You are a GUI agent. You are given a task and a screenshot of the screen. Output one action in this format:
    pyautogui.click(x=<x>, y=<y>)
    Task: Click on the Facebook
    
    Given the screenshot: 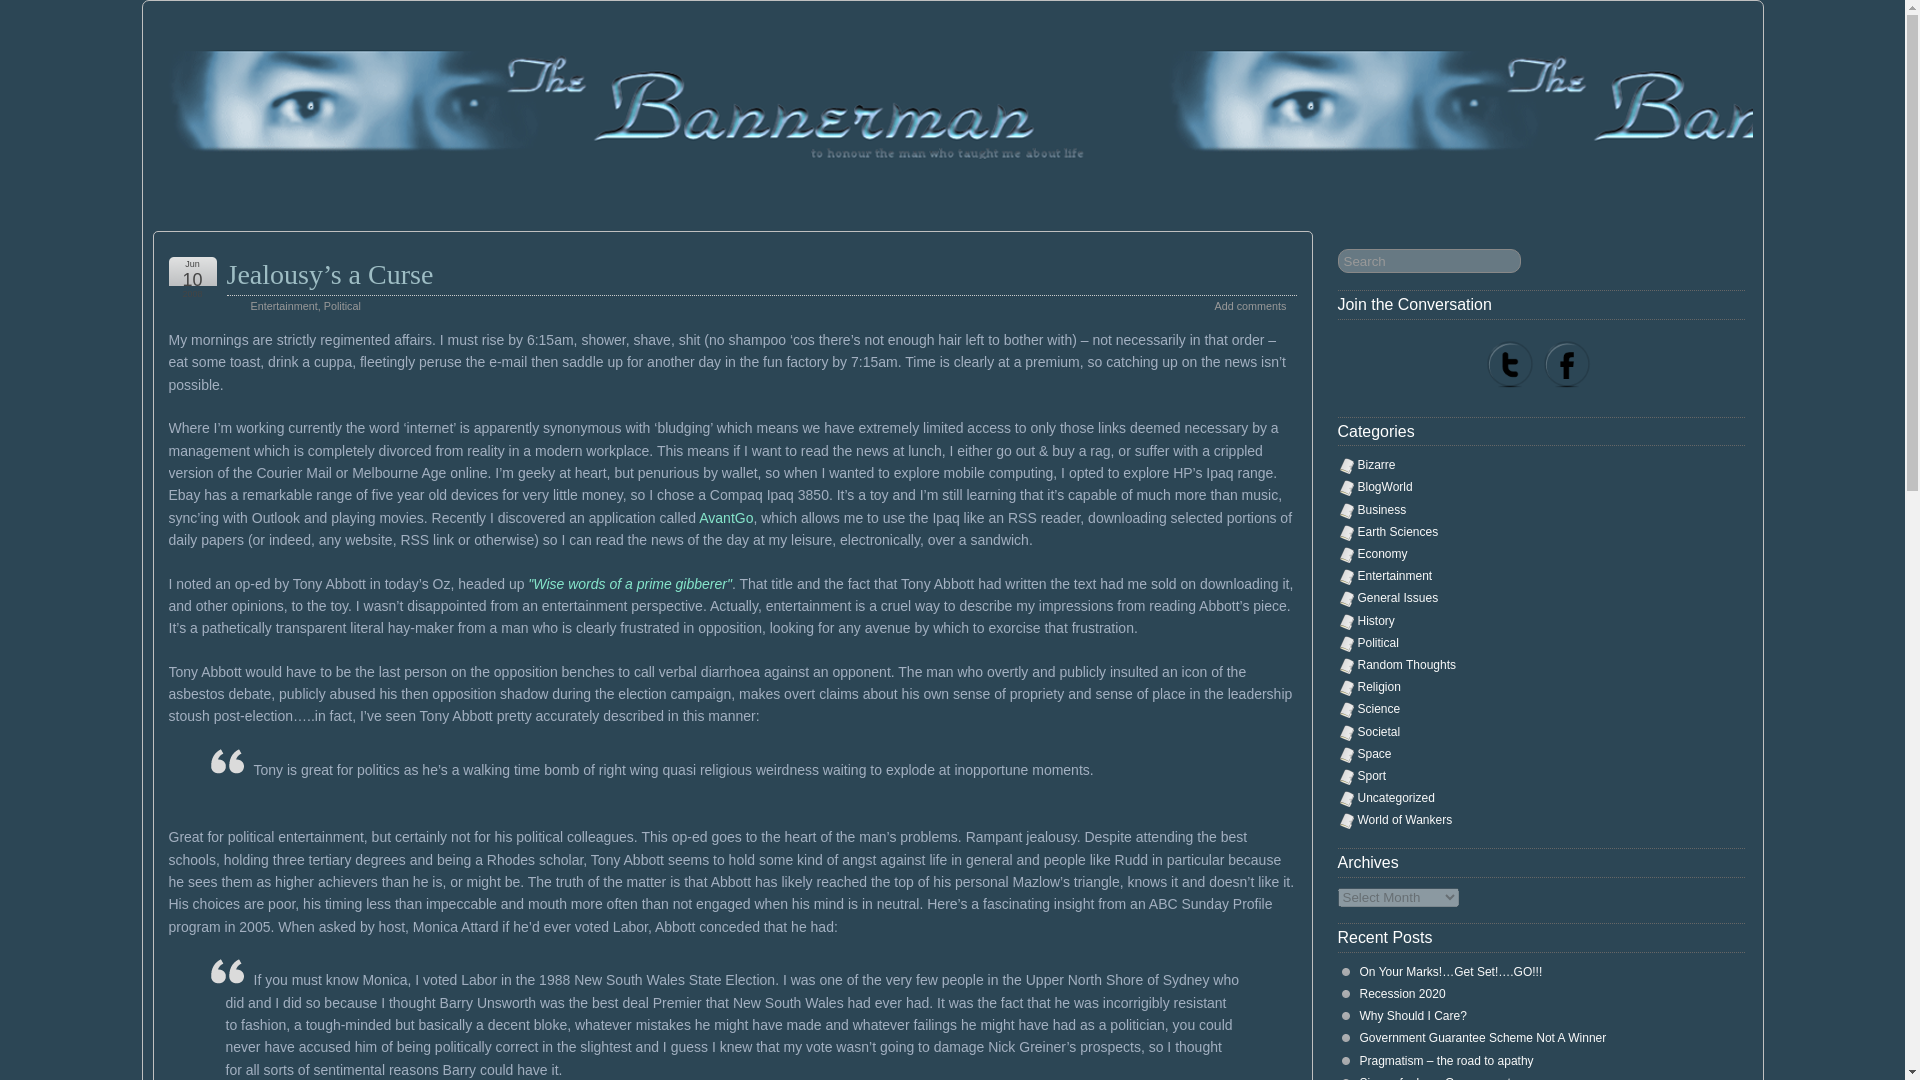 What is the action you would take?
    pyautogui.click(x=1567, y=366)
    